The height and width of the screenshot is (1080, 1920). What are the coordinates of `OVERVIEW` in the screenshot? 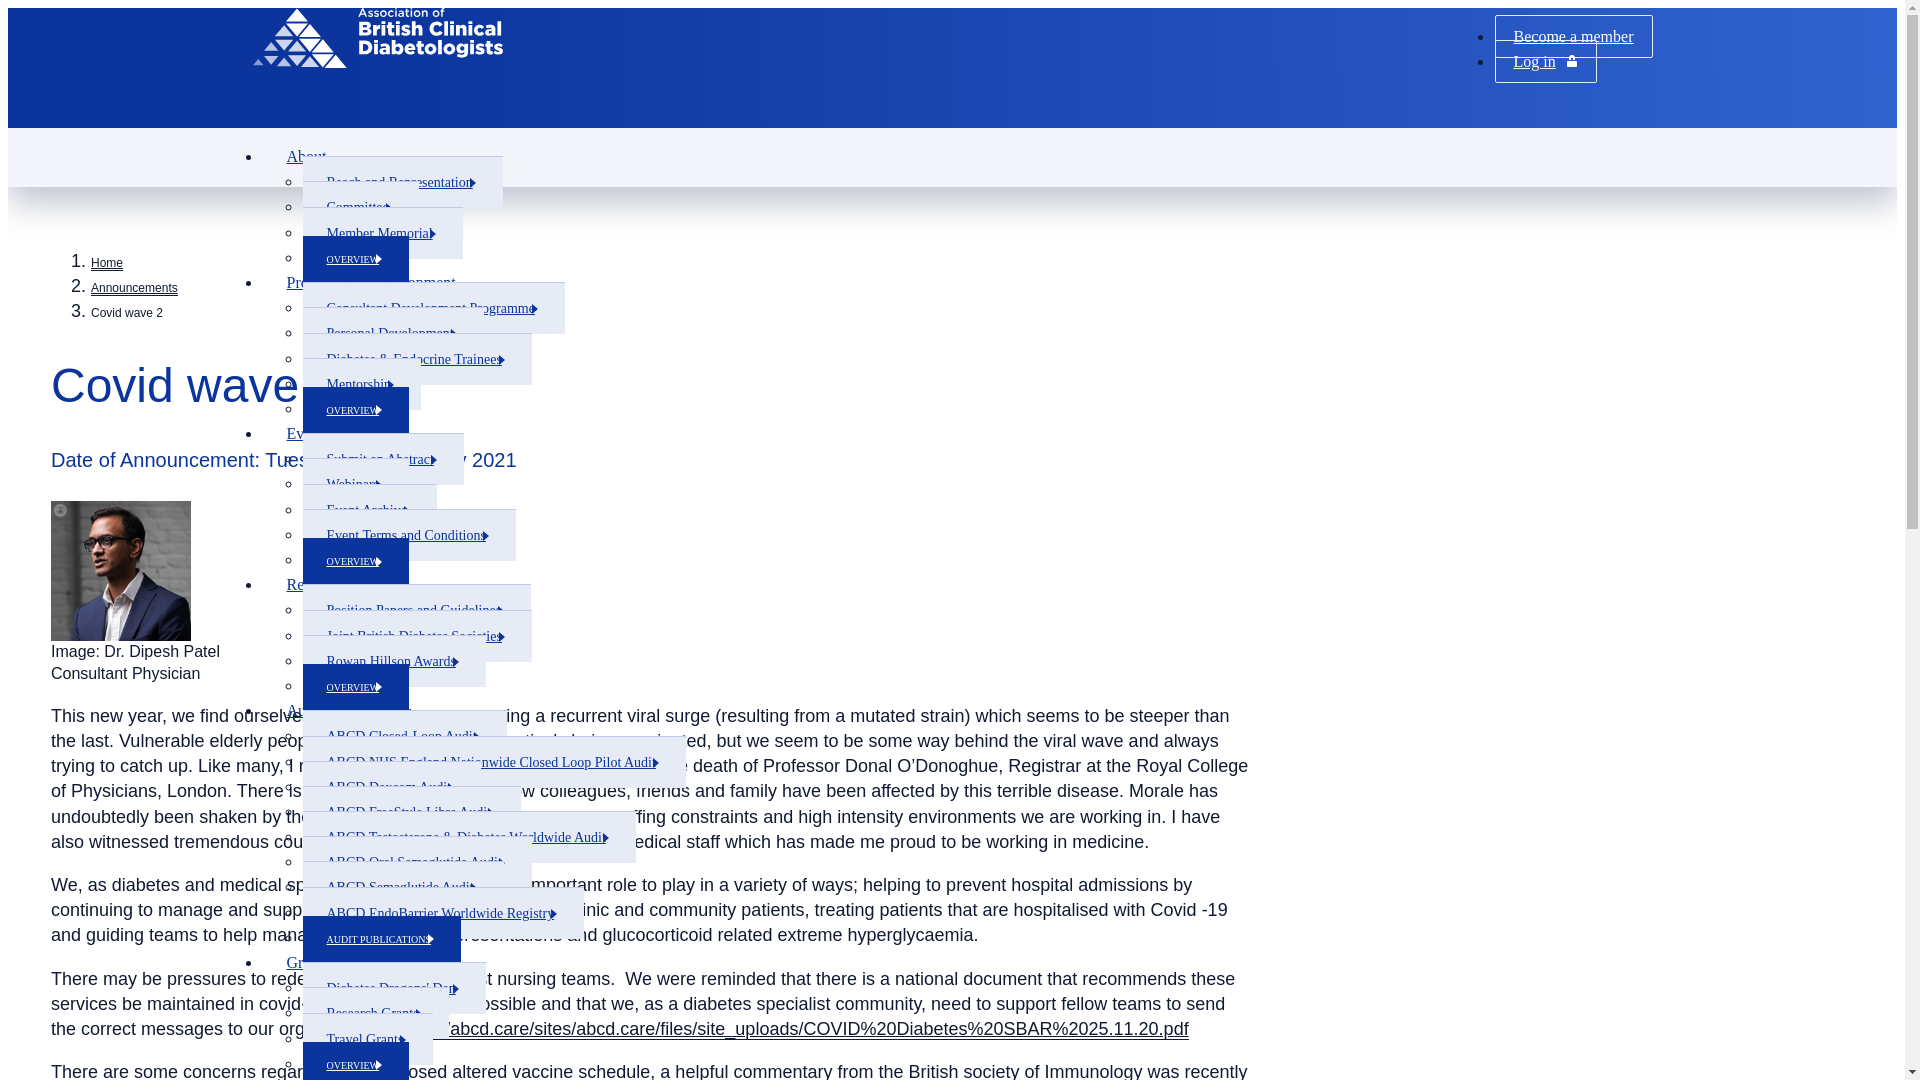 It's located at (354, 259).